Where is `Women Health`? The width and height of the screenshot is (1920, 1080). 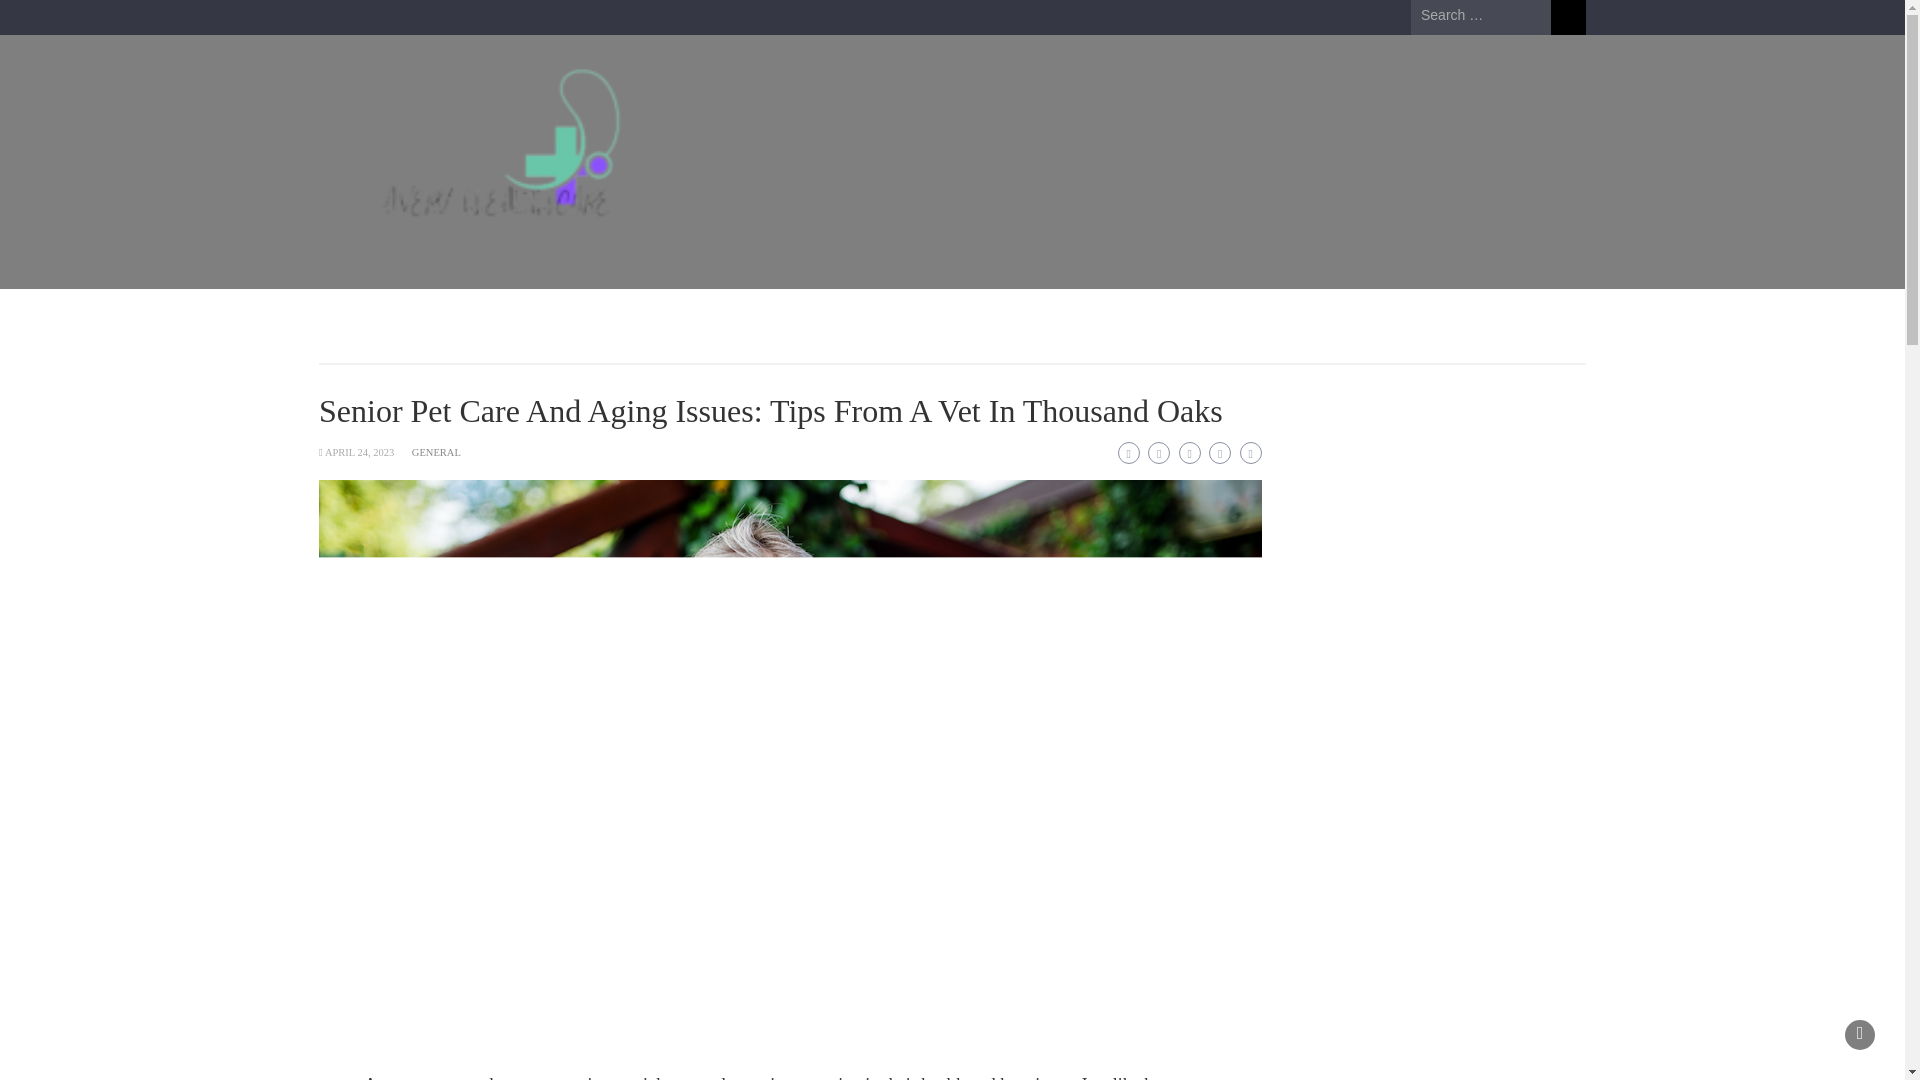 Women Health is located at coordinates (650, 314).